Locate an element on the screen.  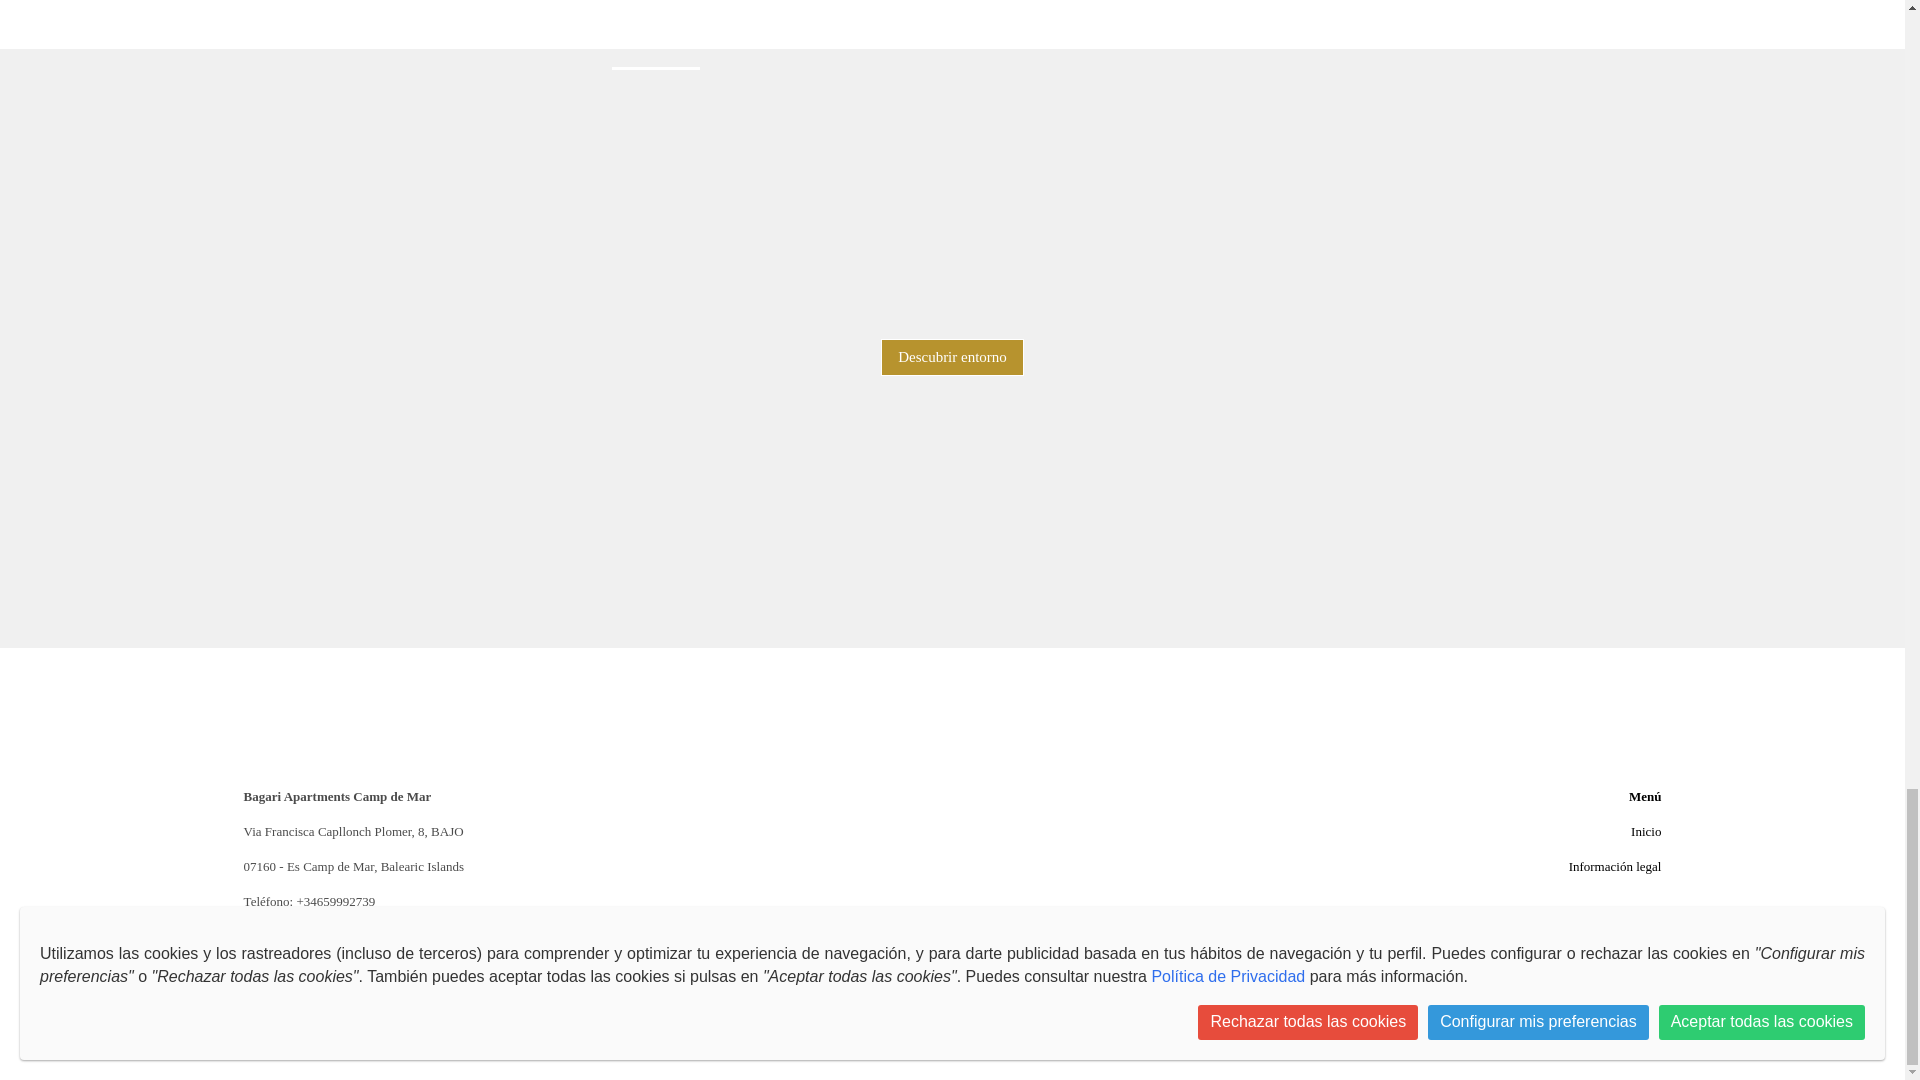
Desarrollado con Amenitiz is located at coordinates (951, 1000).